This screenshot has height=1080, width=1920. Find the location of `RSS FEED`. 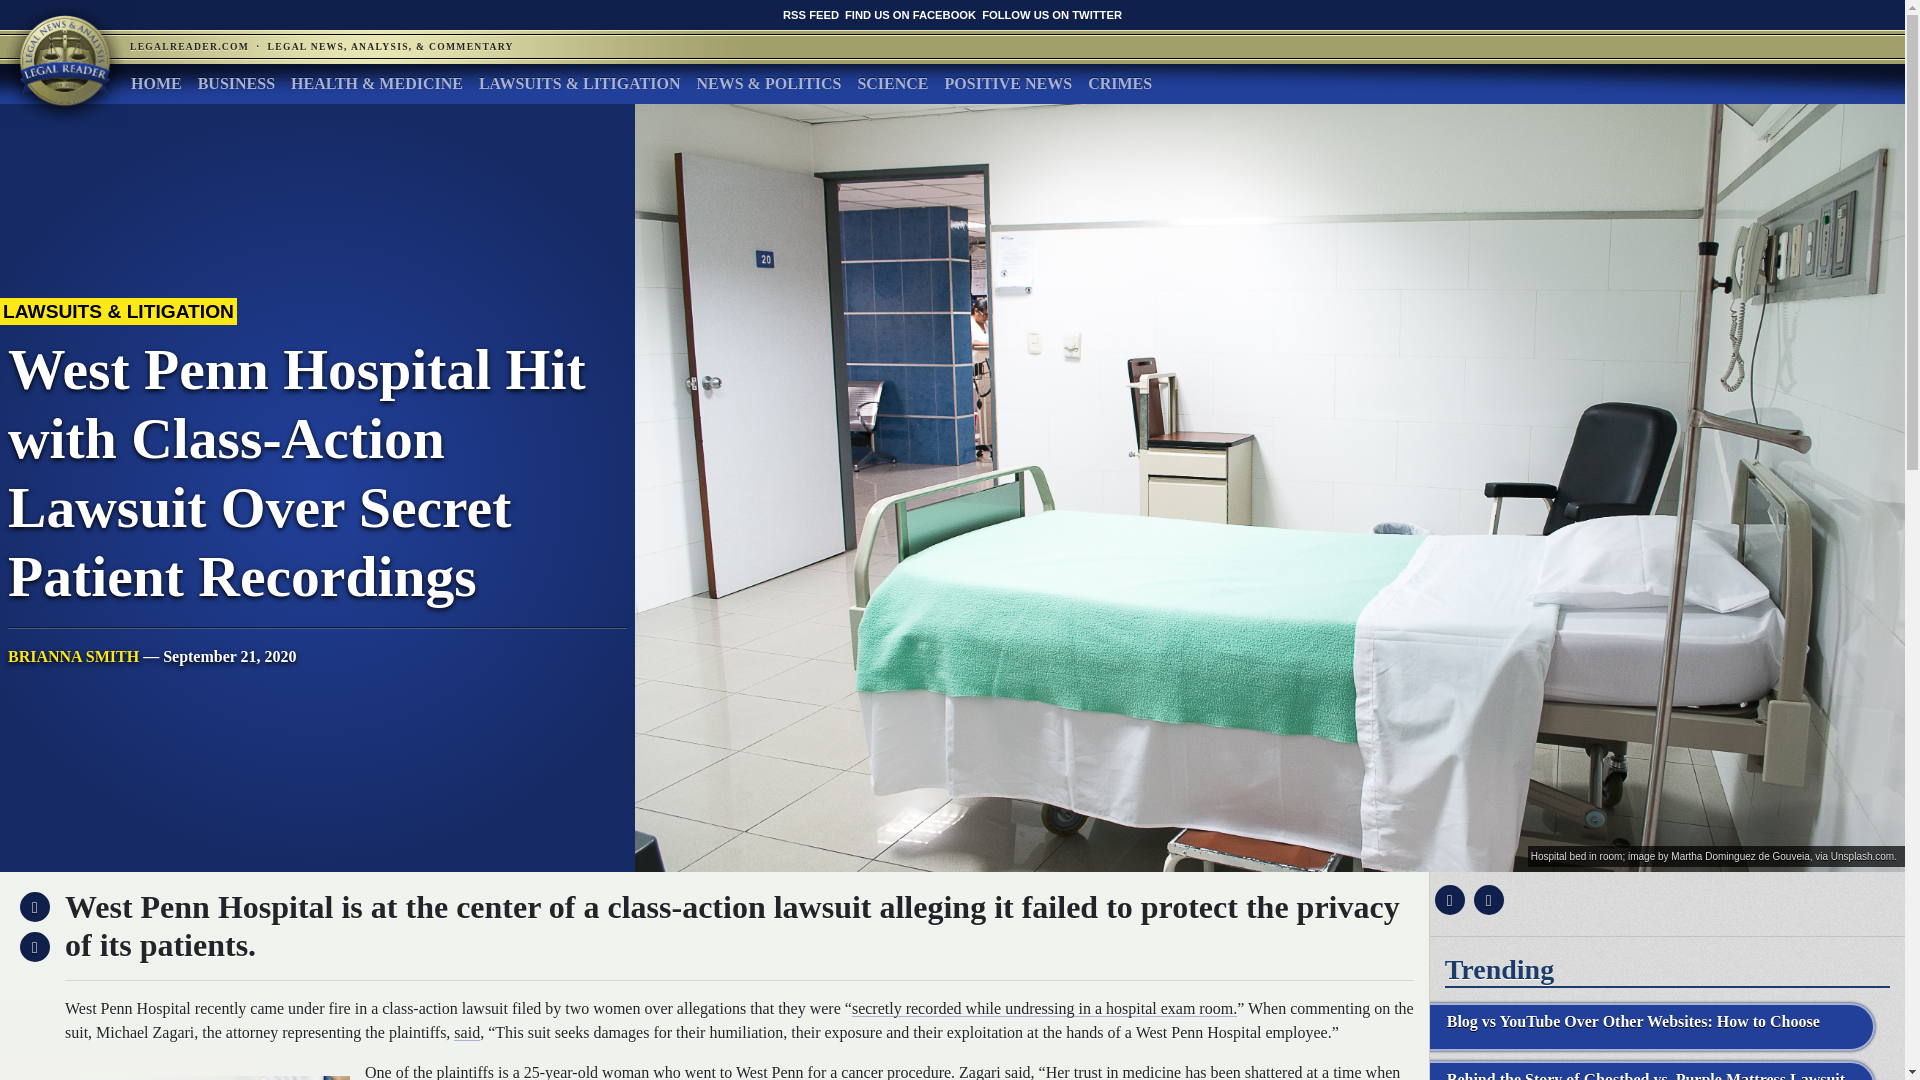

RSS FEED is located at coordinates (811, 14).